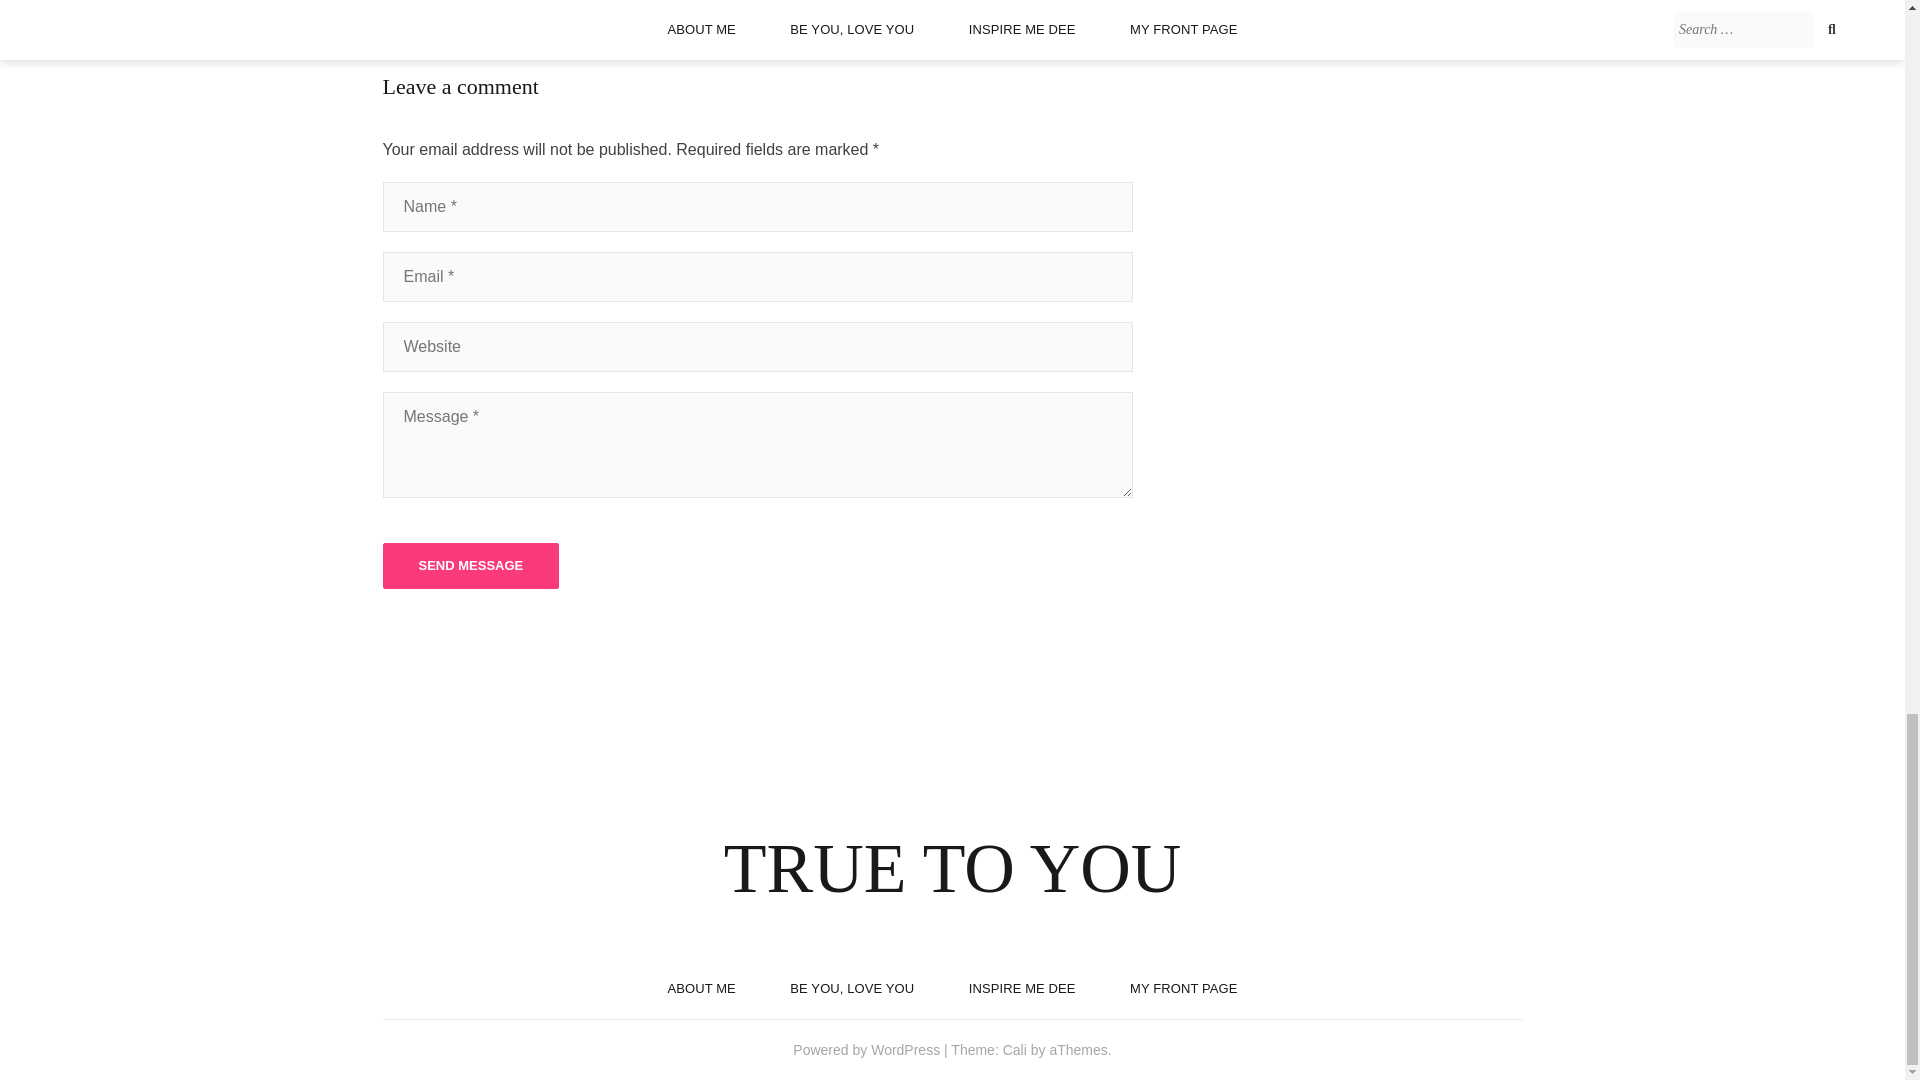 This screenshot has width=1920, height=1080. I want to click on Send Message, so click(470, 566).